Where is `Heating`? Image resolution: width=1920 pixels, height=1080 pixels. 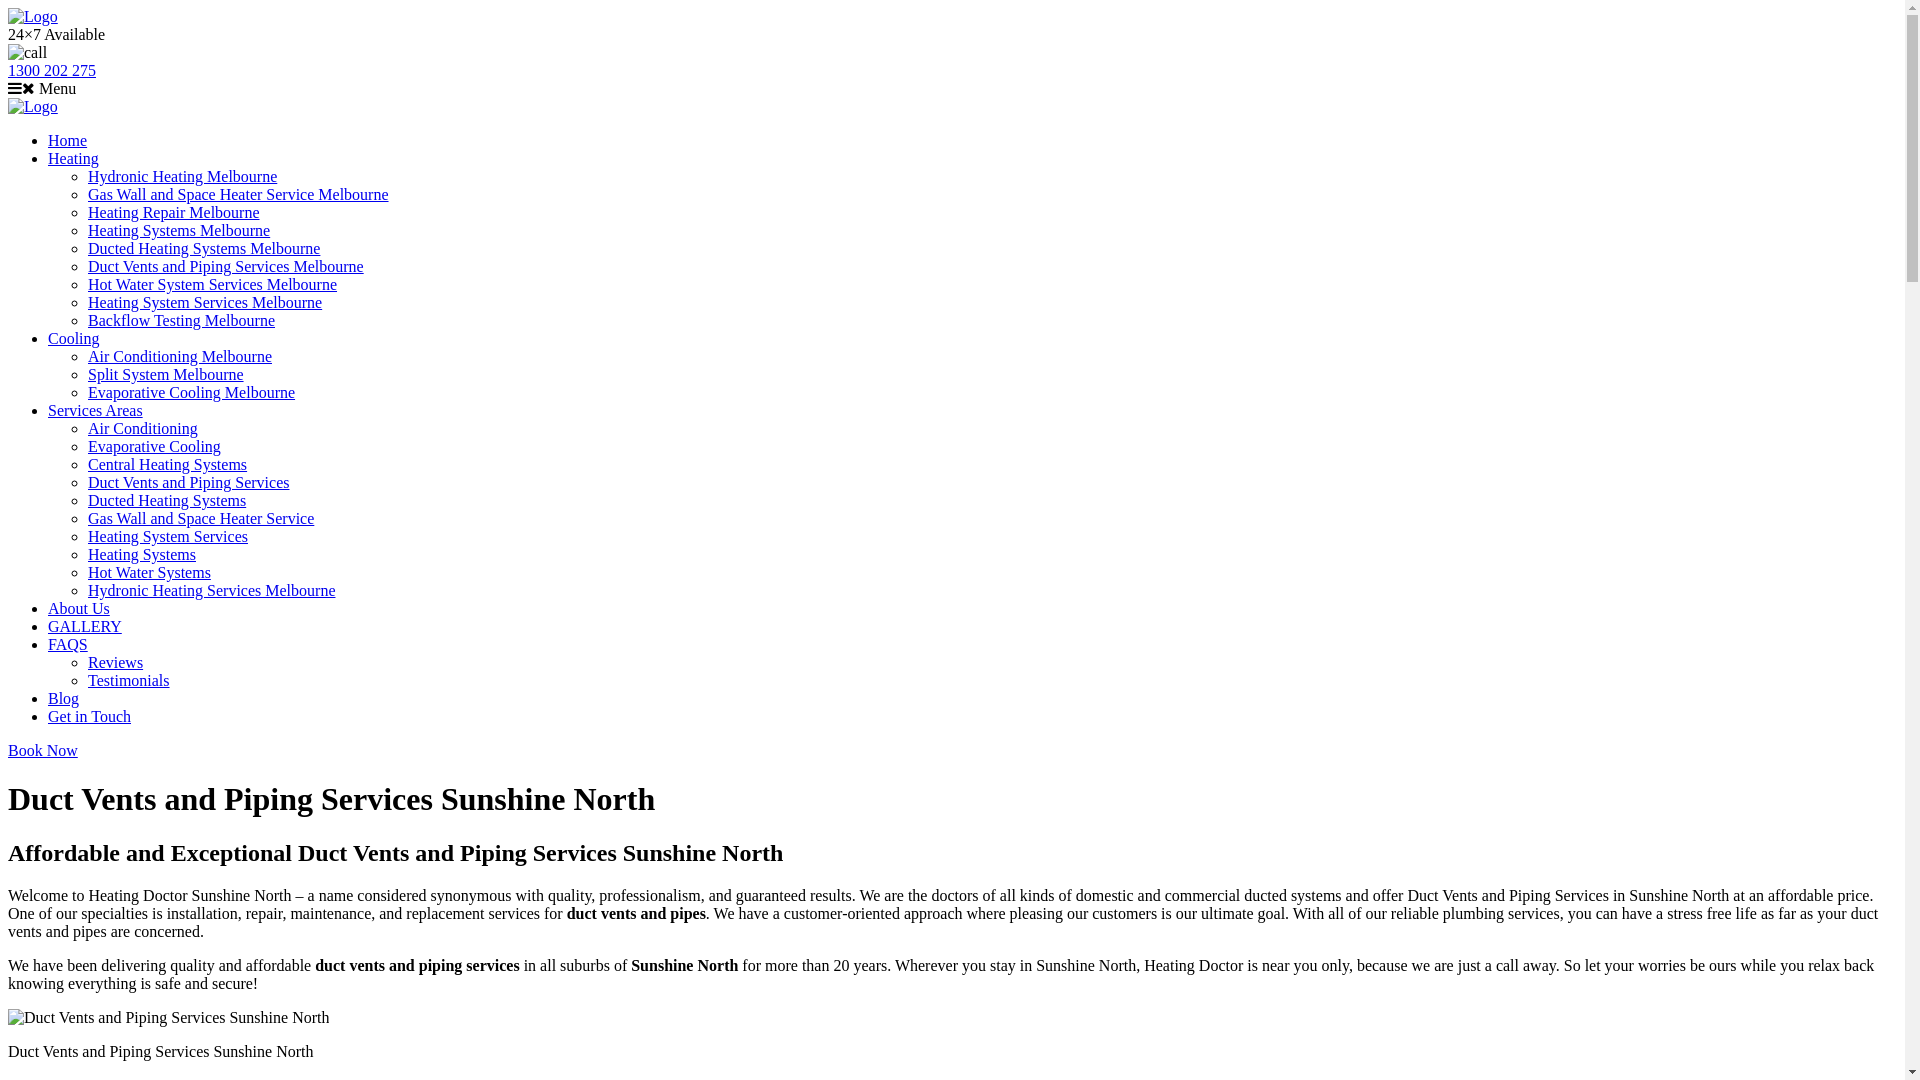 Heating is located at coordinates (74, 158).